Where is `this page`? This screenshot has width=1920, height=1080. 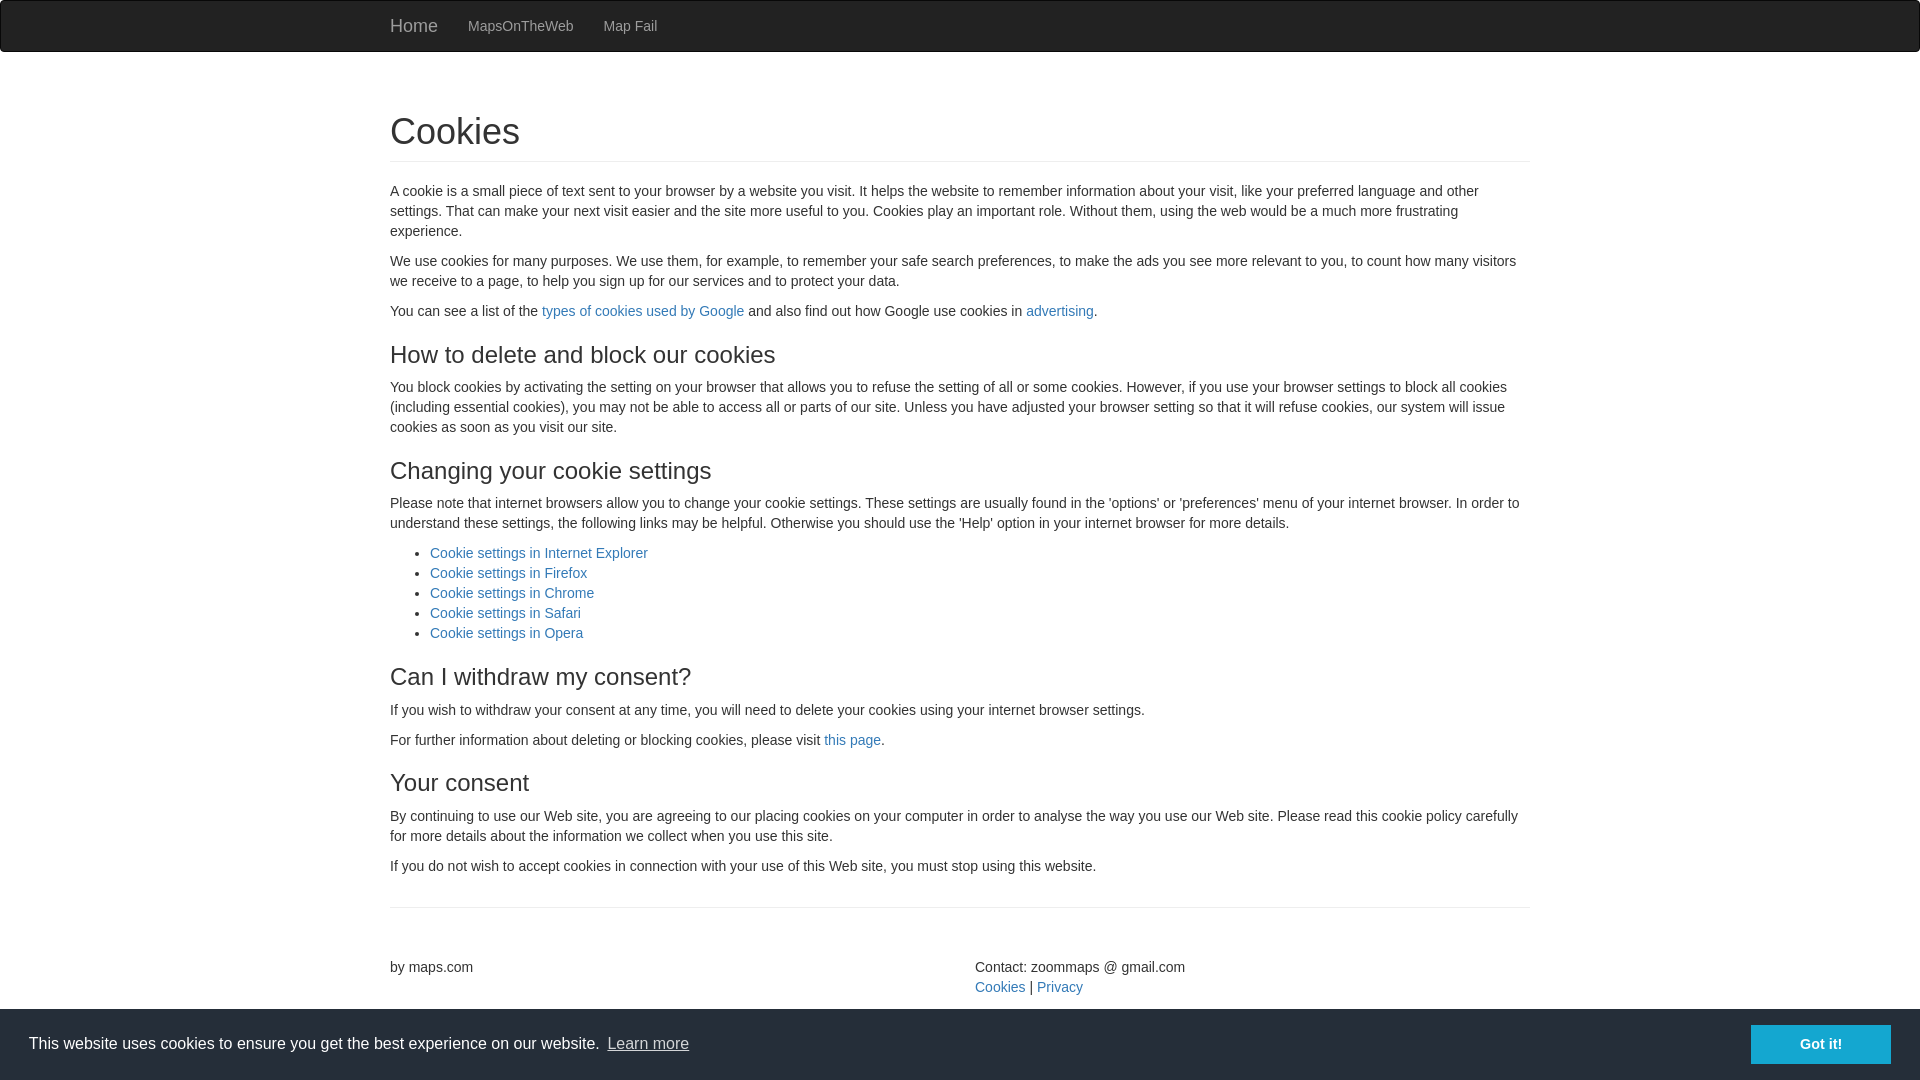 this page is located at coordinates (852, 740).